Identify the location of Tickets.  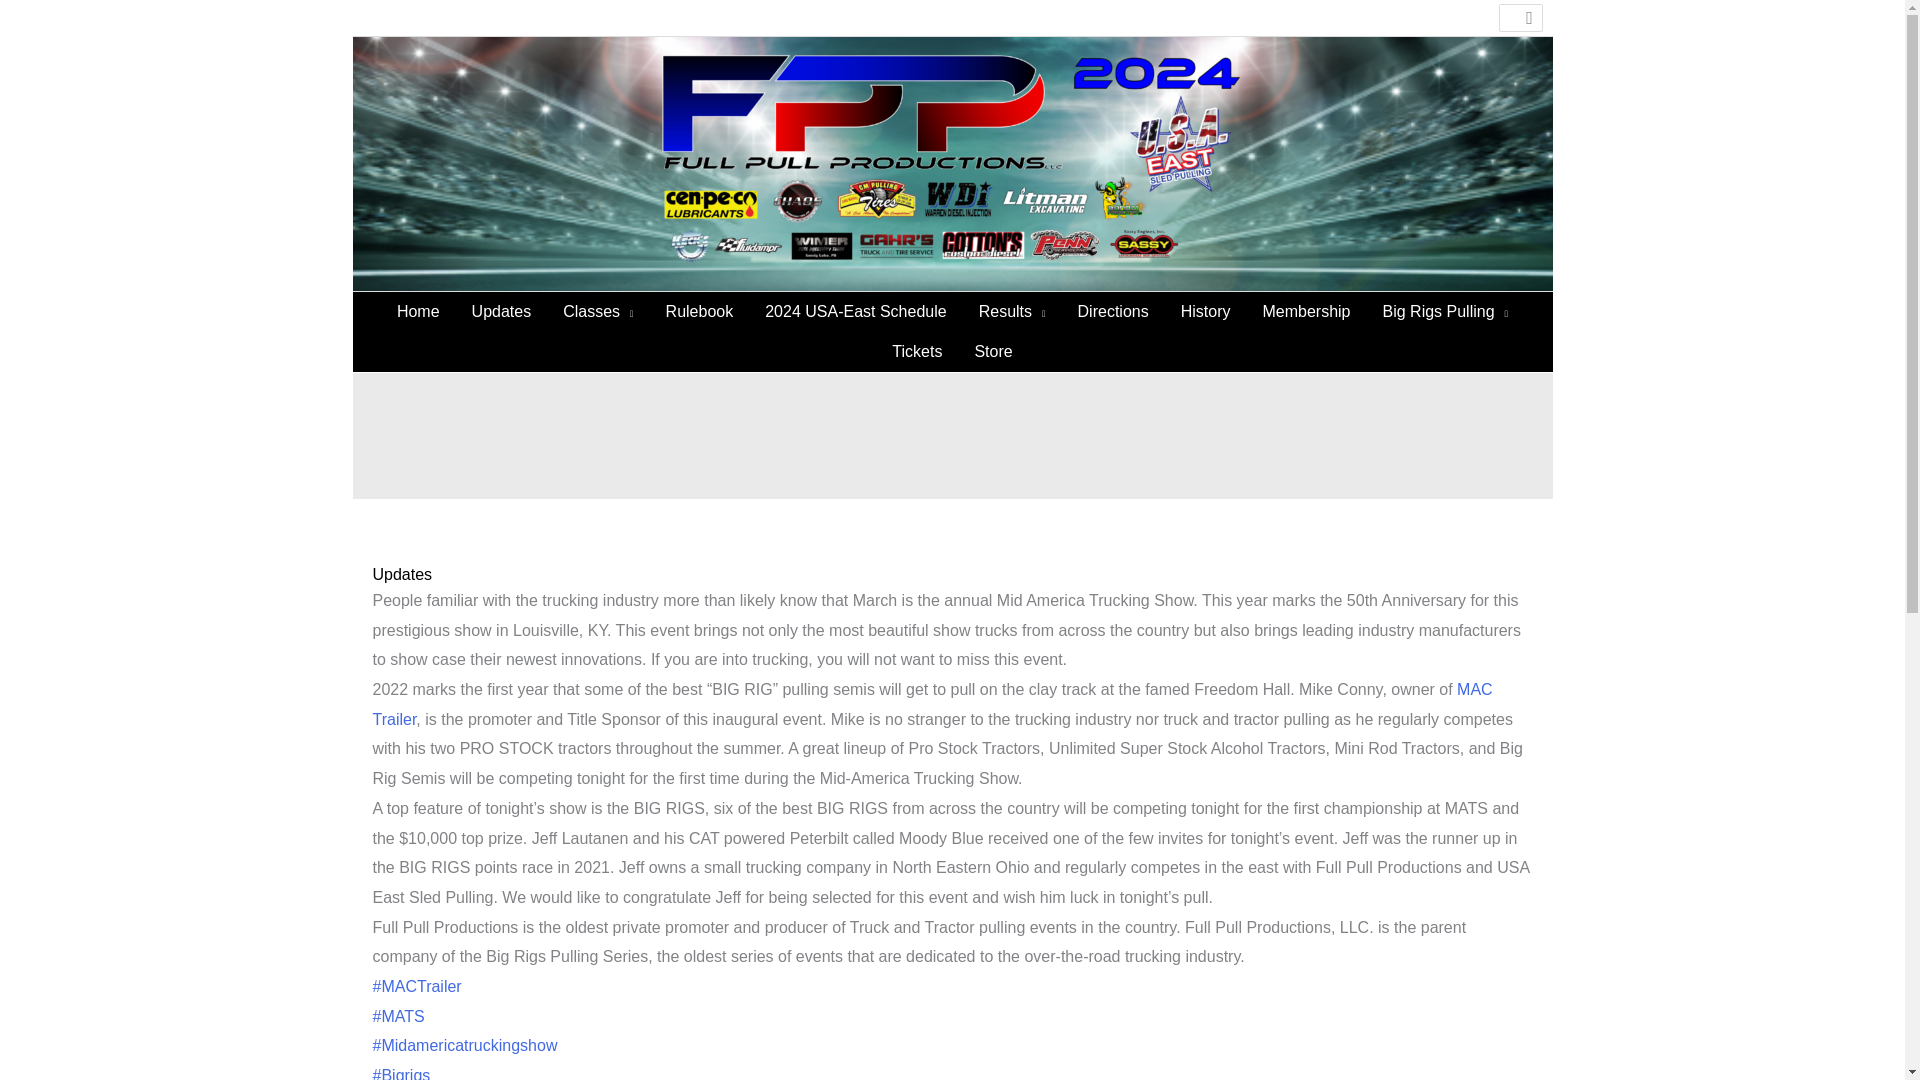
(916, 351).